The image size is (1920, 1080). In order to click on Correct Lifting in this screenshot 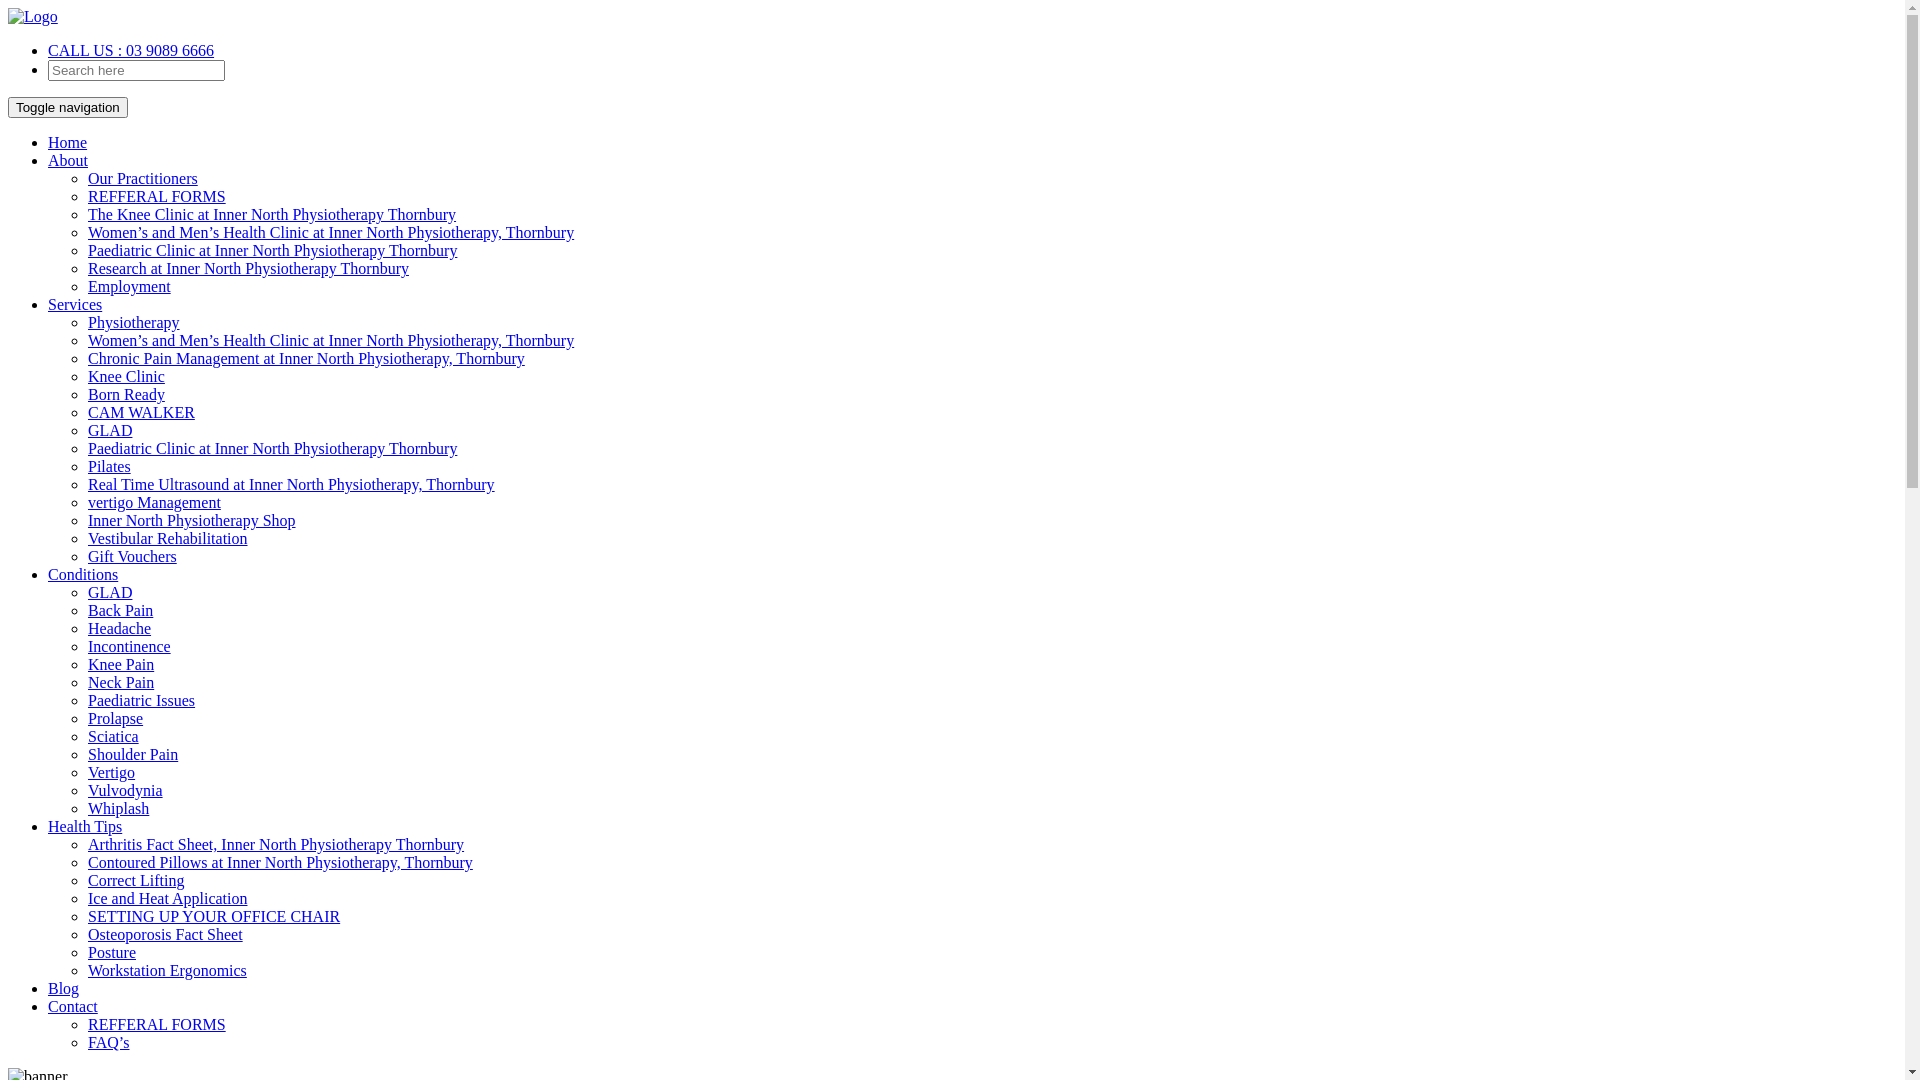, I will do `click(136, 880)`.